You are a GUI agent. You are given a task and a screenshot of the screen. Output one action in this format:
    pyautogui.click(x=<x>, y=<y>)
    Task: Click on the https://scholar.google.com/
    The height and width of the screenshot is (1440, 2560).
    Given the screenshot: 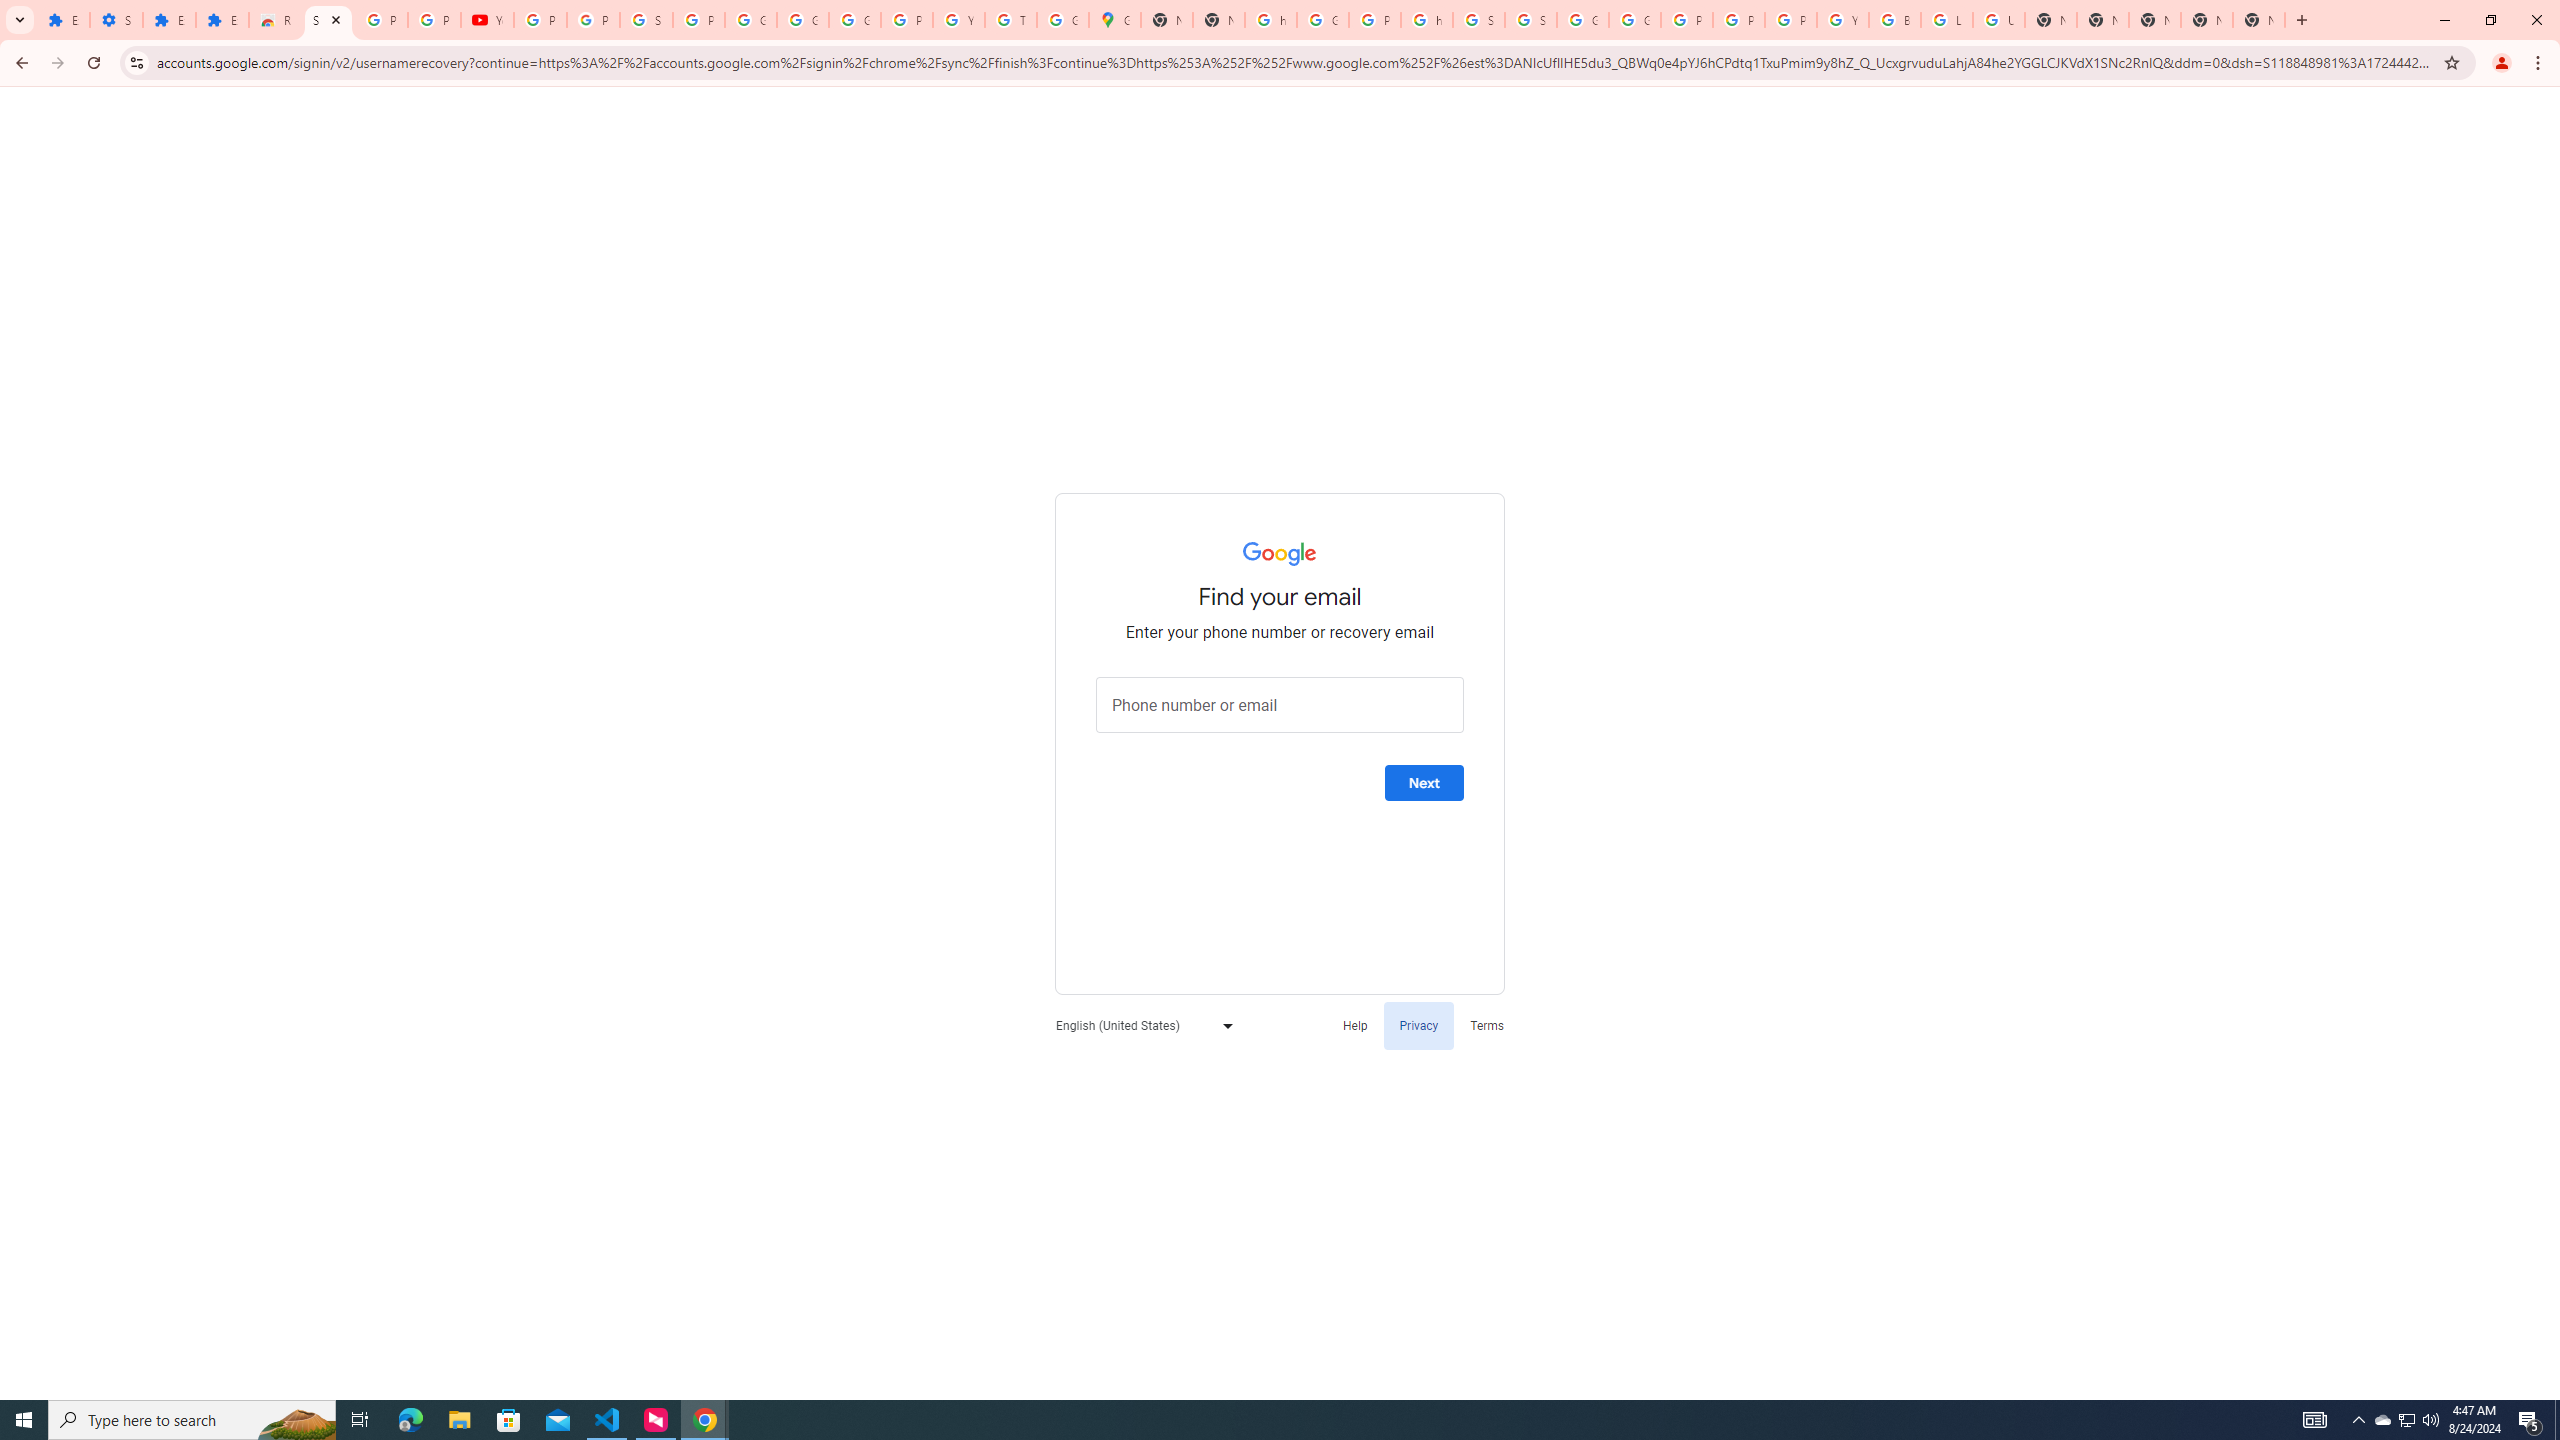 What is the action you would take?
    pyautogui.click(x=1270, y=20)
    